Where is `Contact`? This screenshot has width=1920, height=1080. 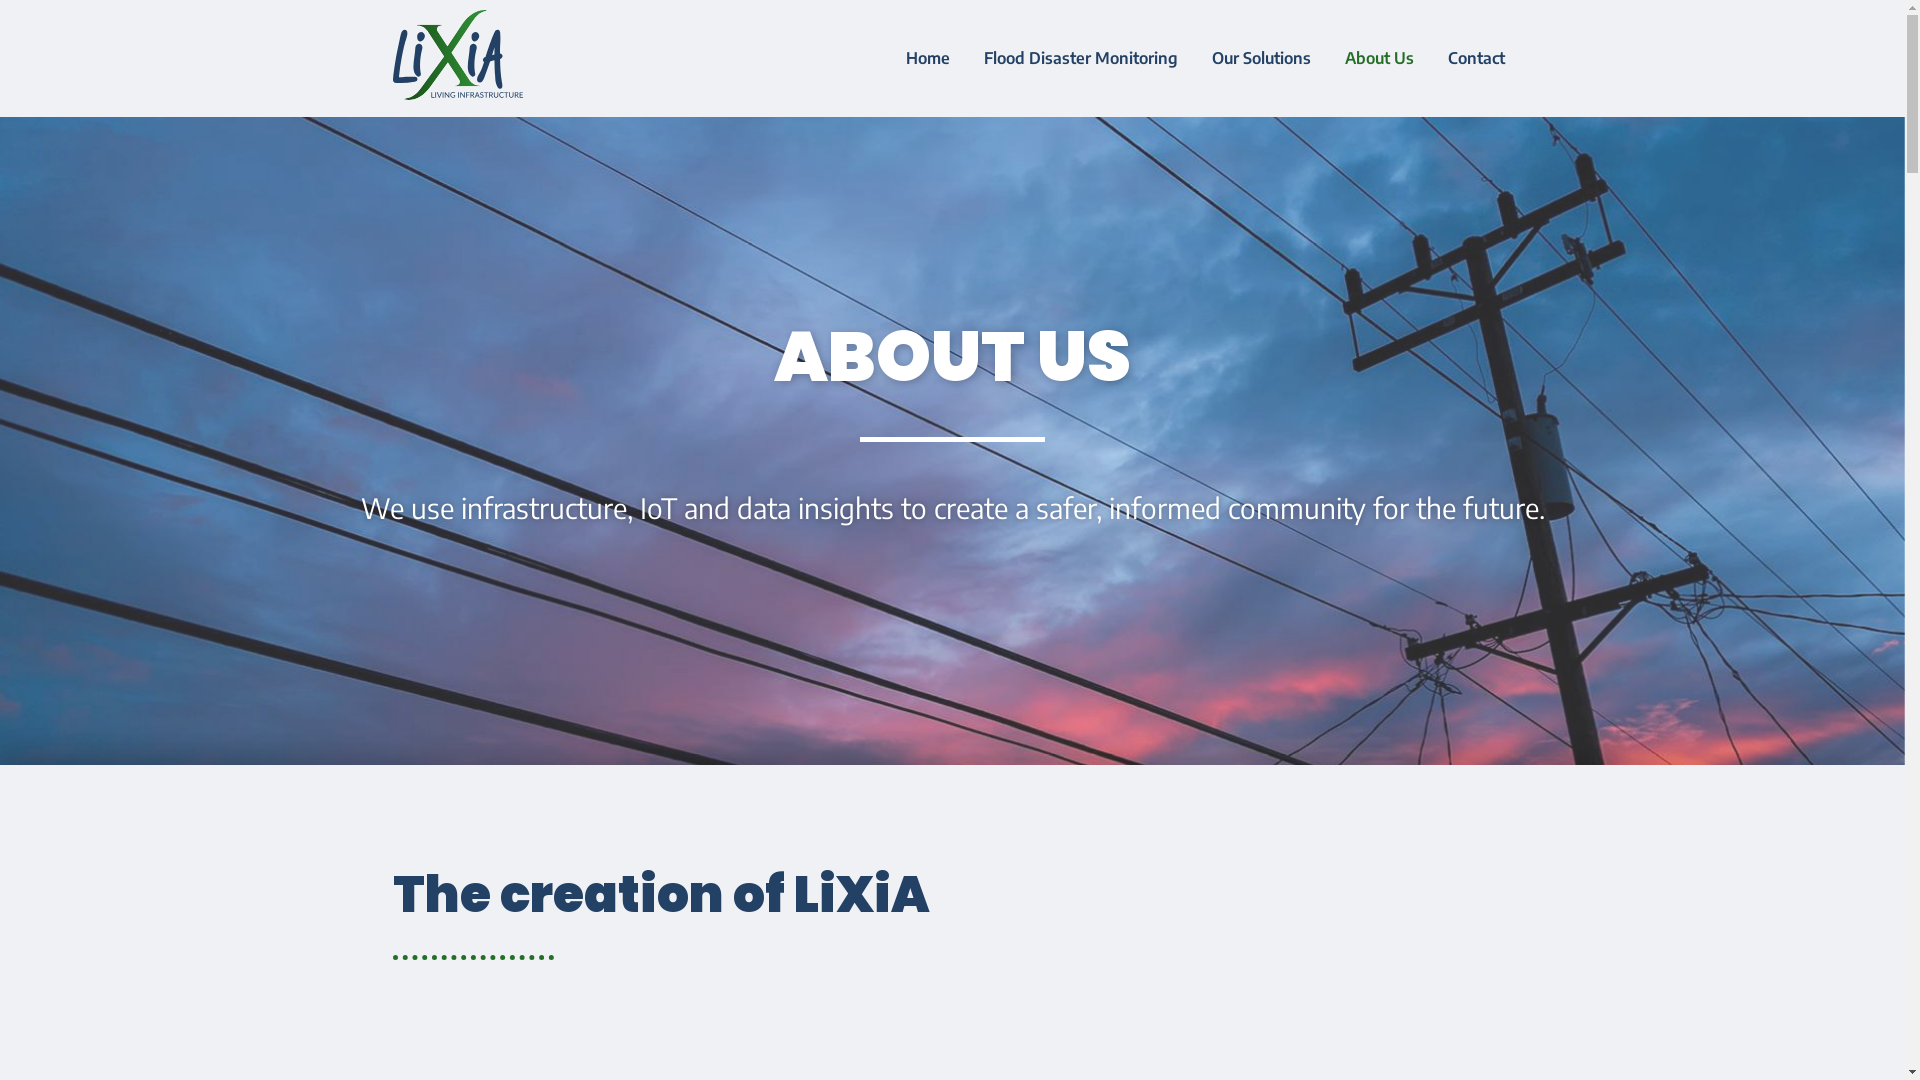 Contact is located at coordinates (1476, 58).